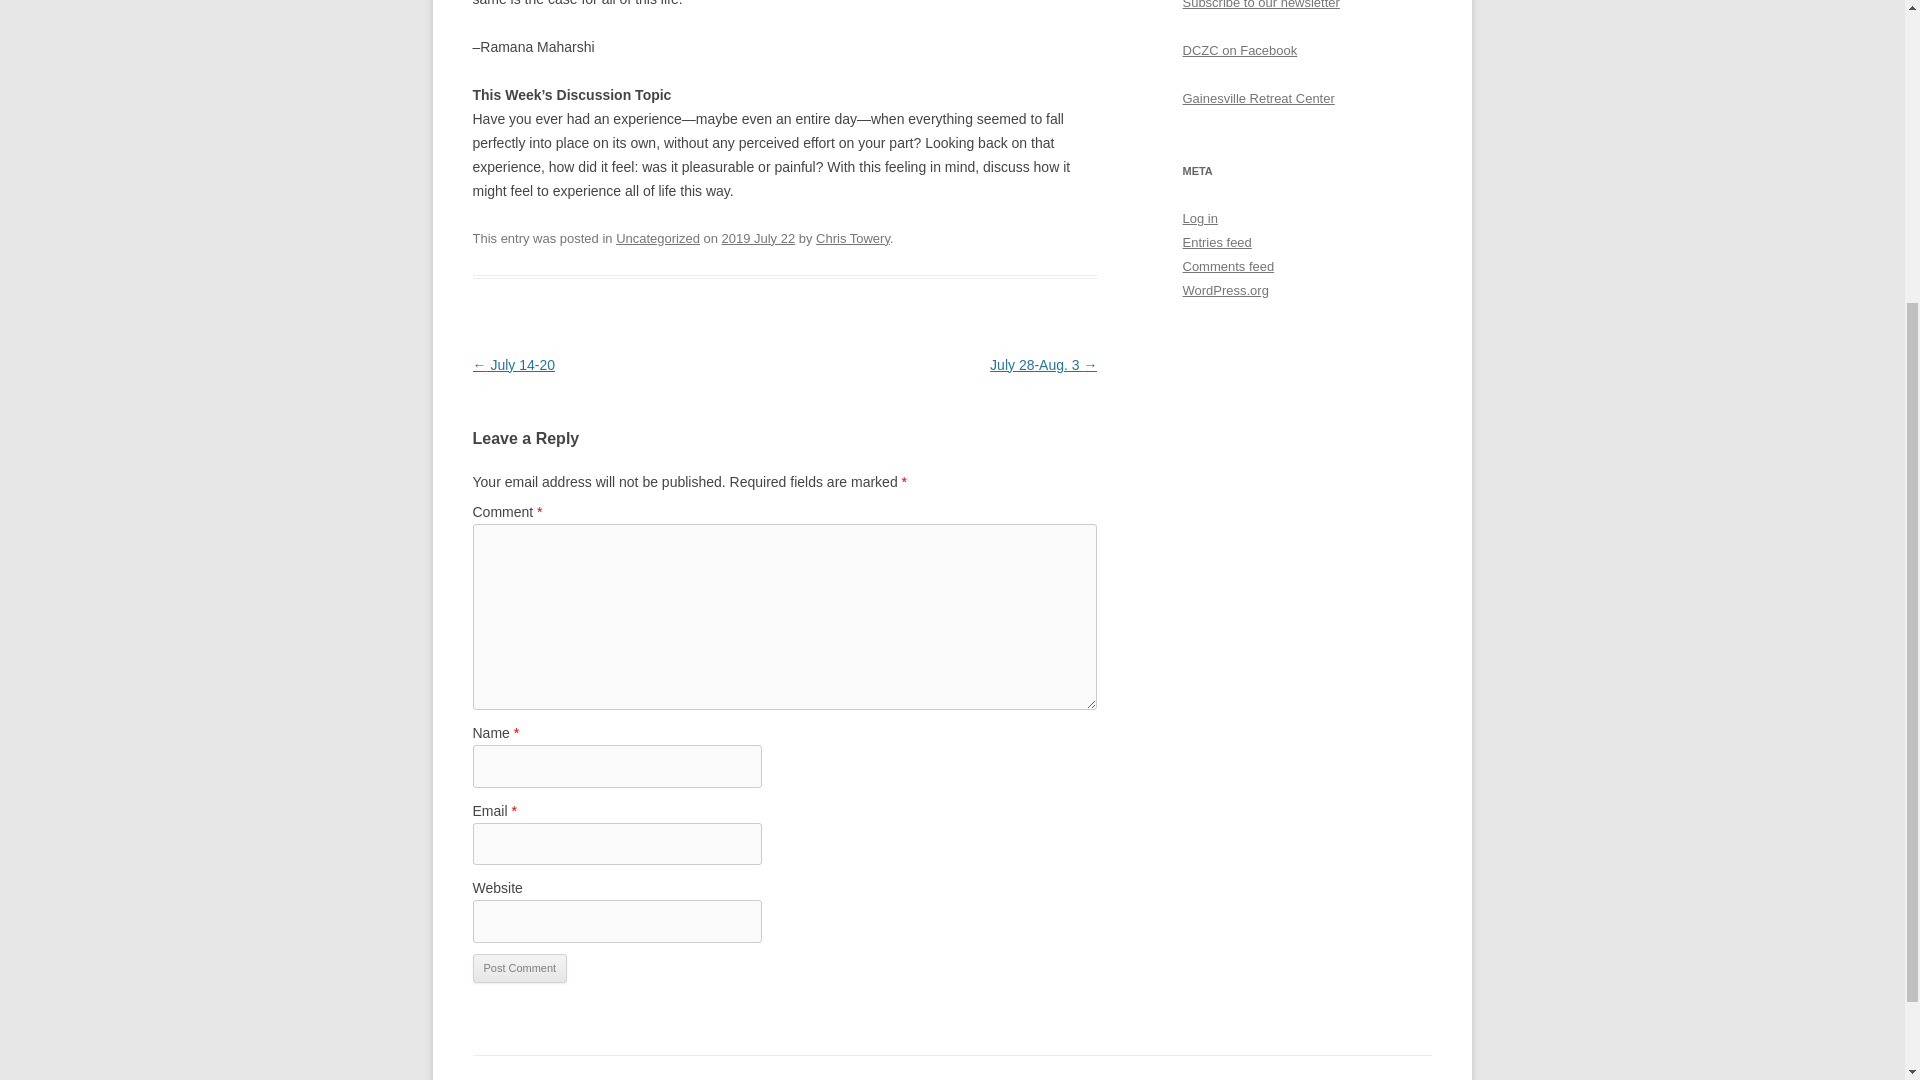 Image resolution: width=1920 pixels, height=1080 pixels. I want to click on Log in, so click(1200, 218).